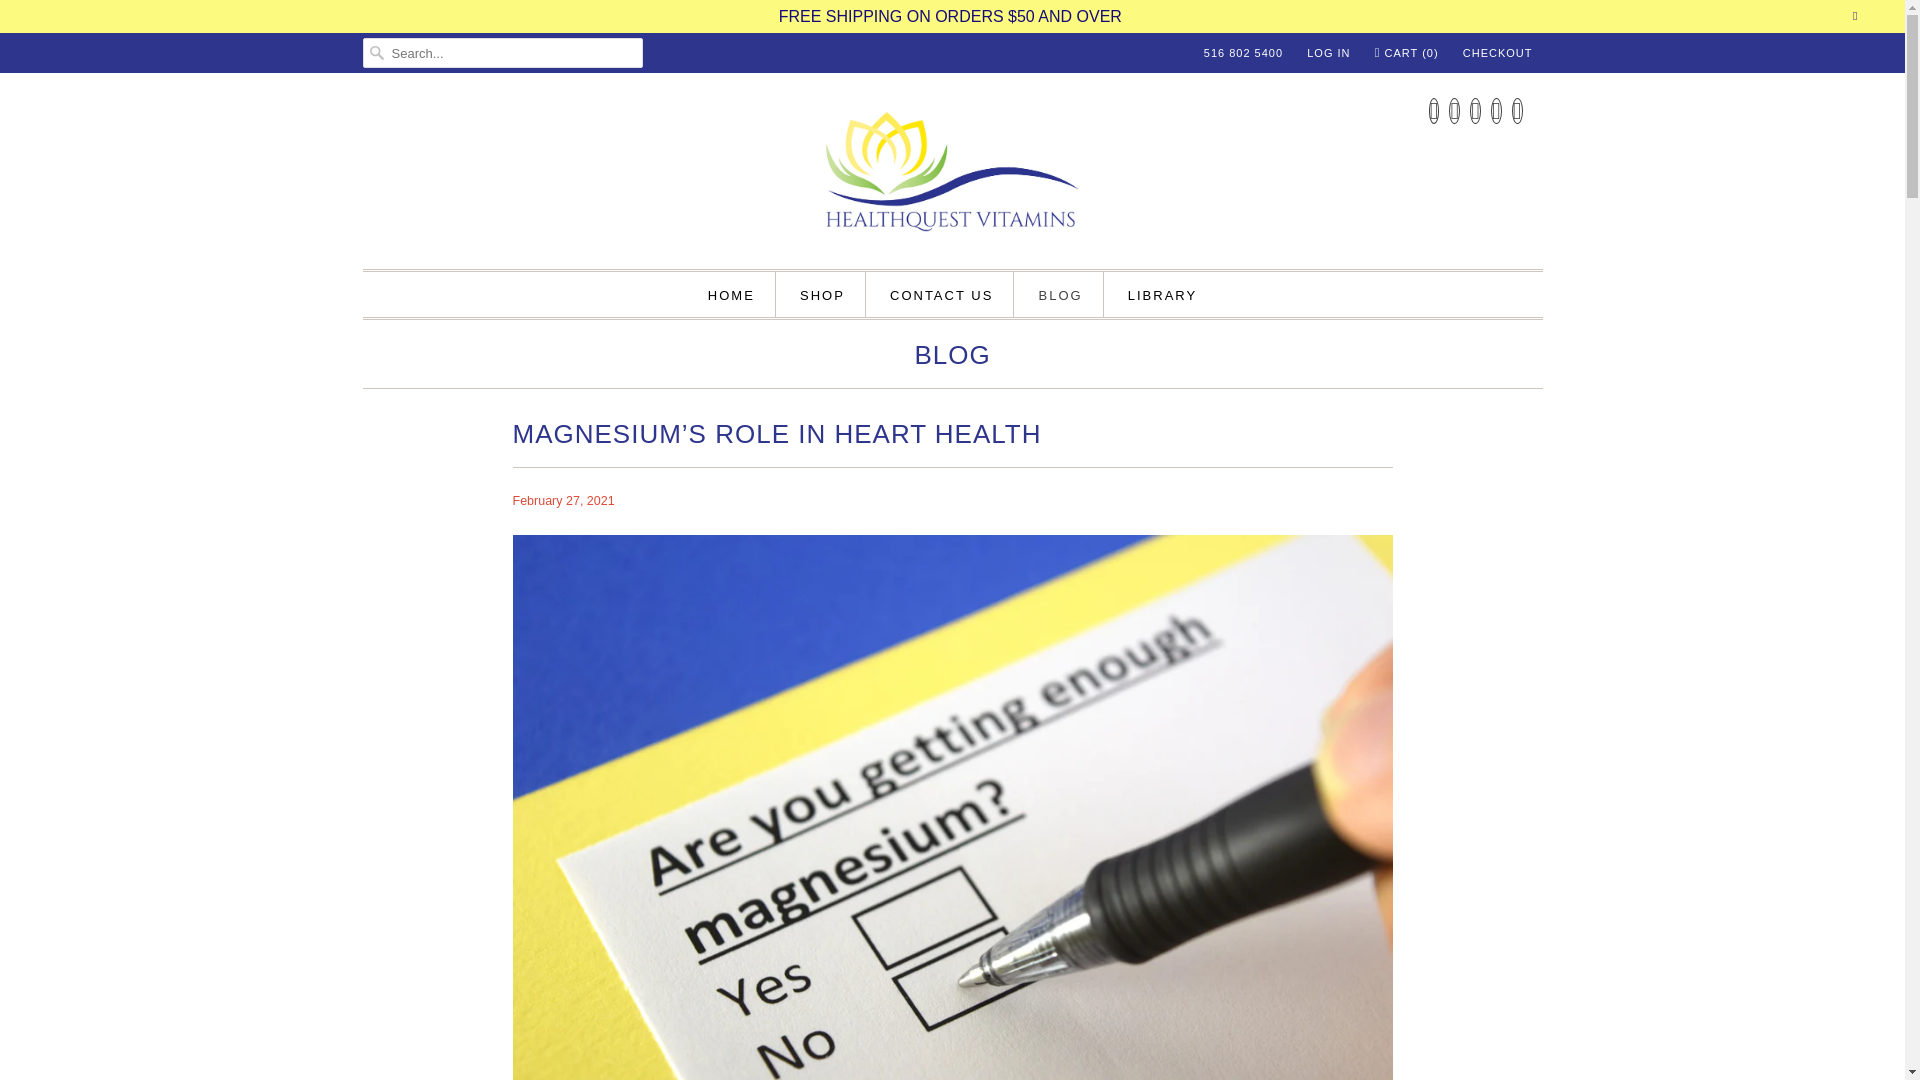  Describe the element at coordinates (1328, 52) in the screenshot. I see `LOG IN` at that location.